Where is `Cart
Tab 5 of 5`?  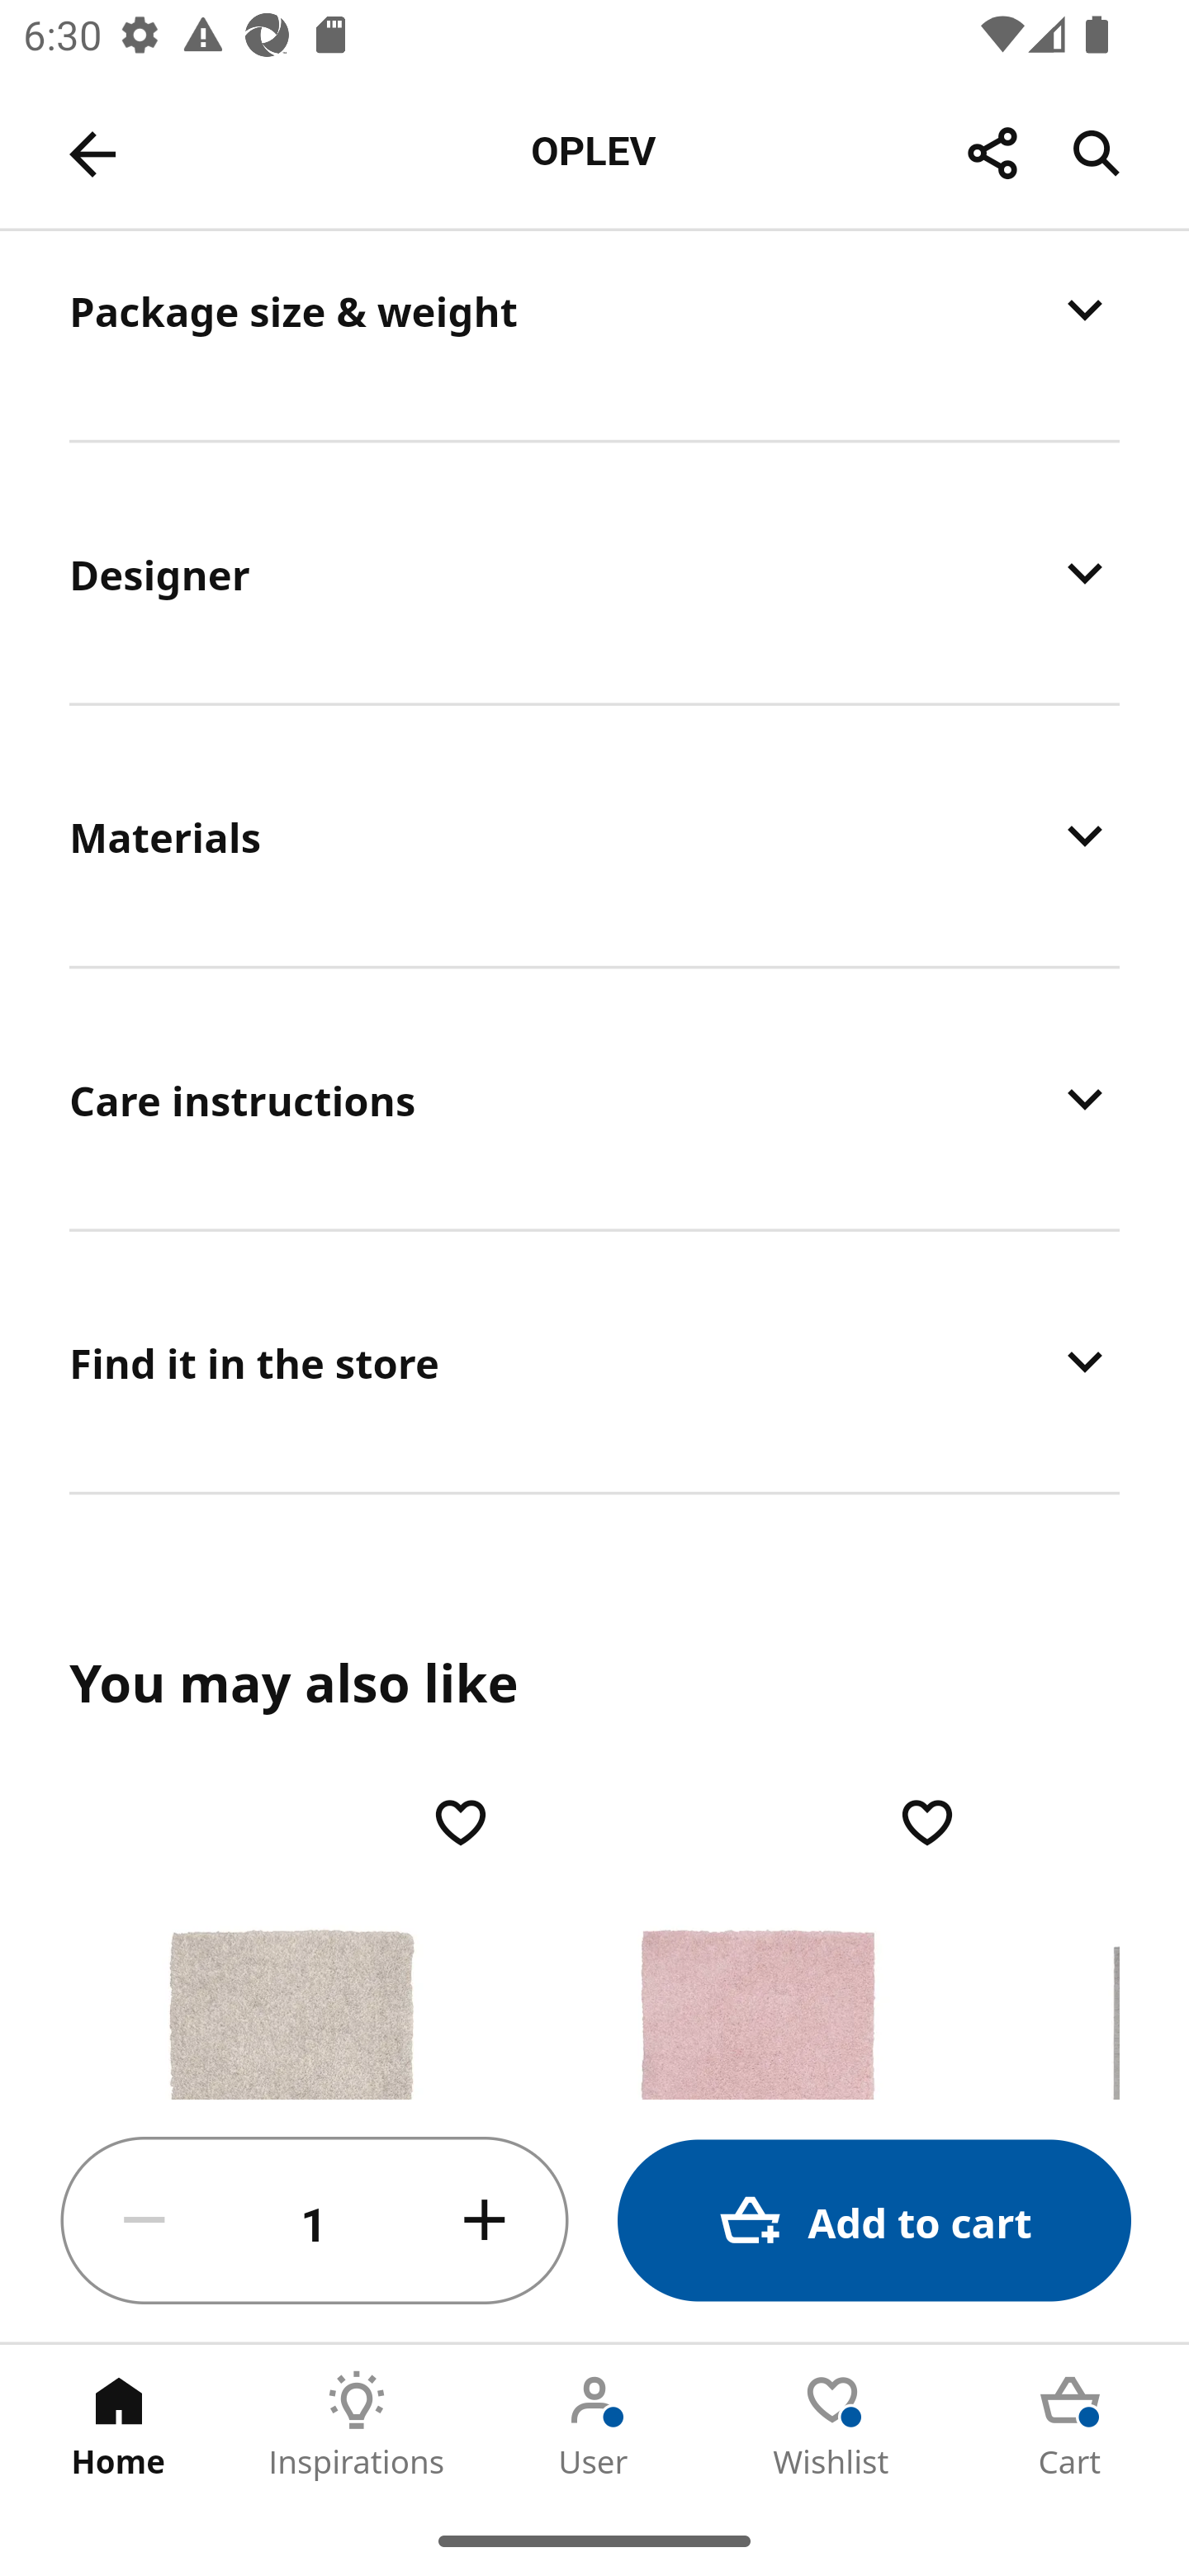
Cart
Tab 5 of 5 is located at coordinates (1070, 2425).